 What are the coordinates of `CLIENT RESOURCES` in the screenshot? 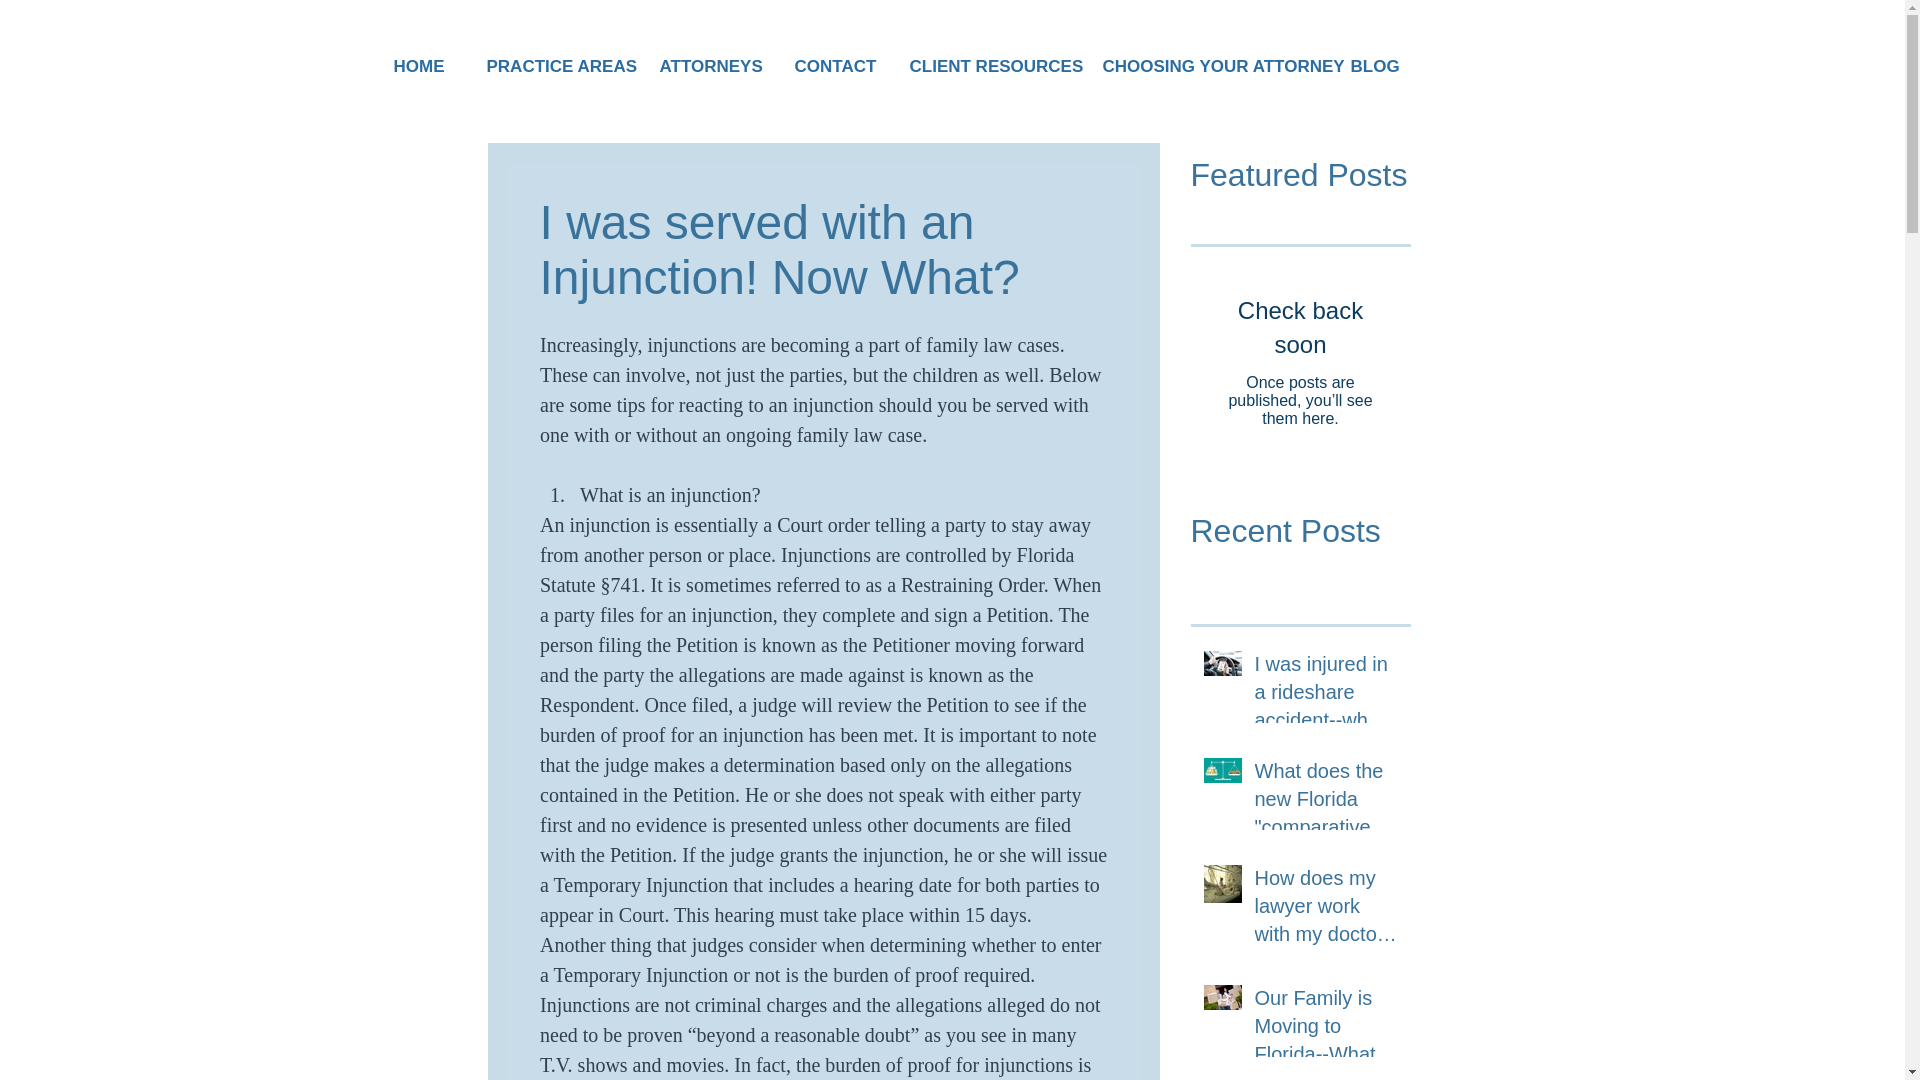 It's located at (980, 66).